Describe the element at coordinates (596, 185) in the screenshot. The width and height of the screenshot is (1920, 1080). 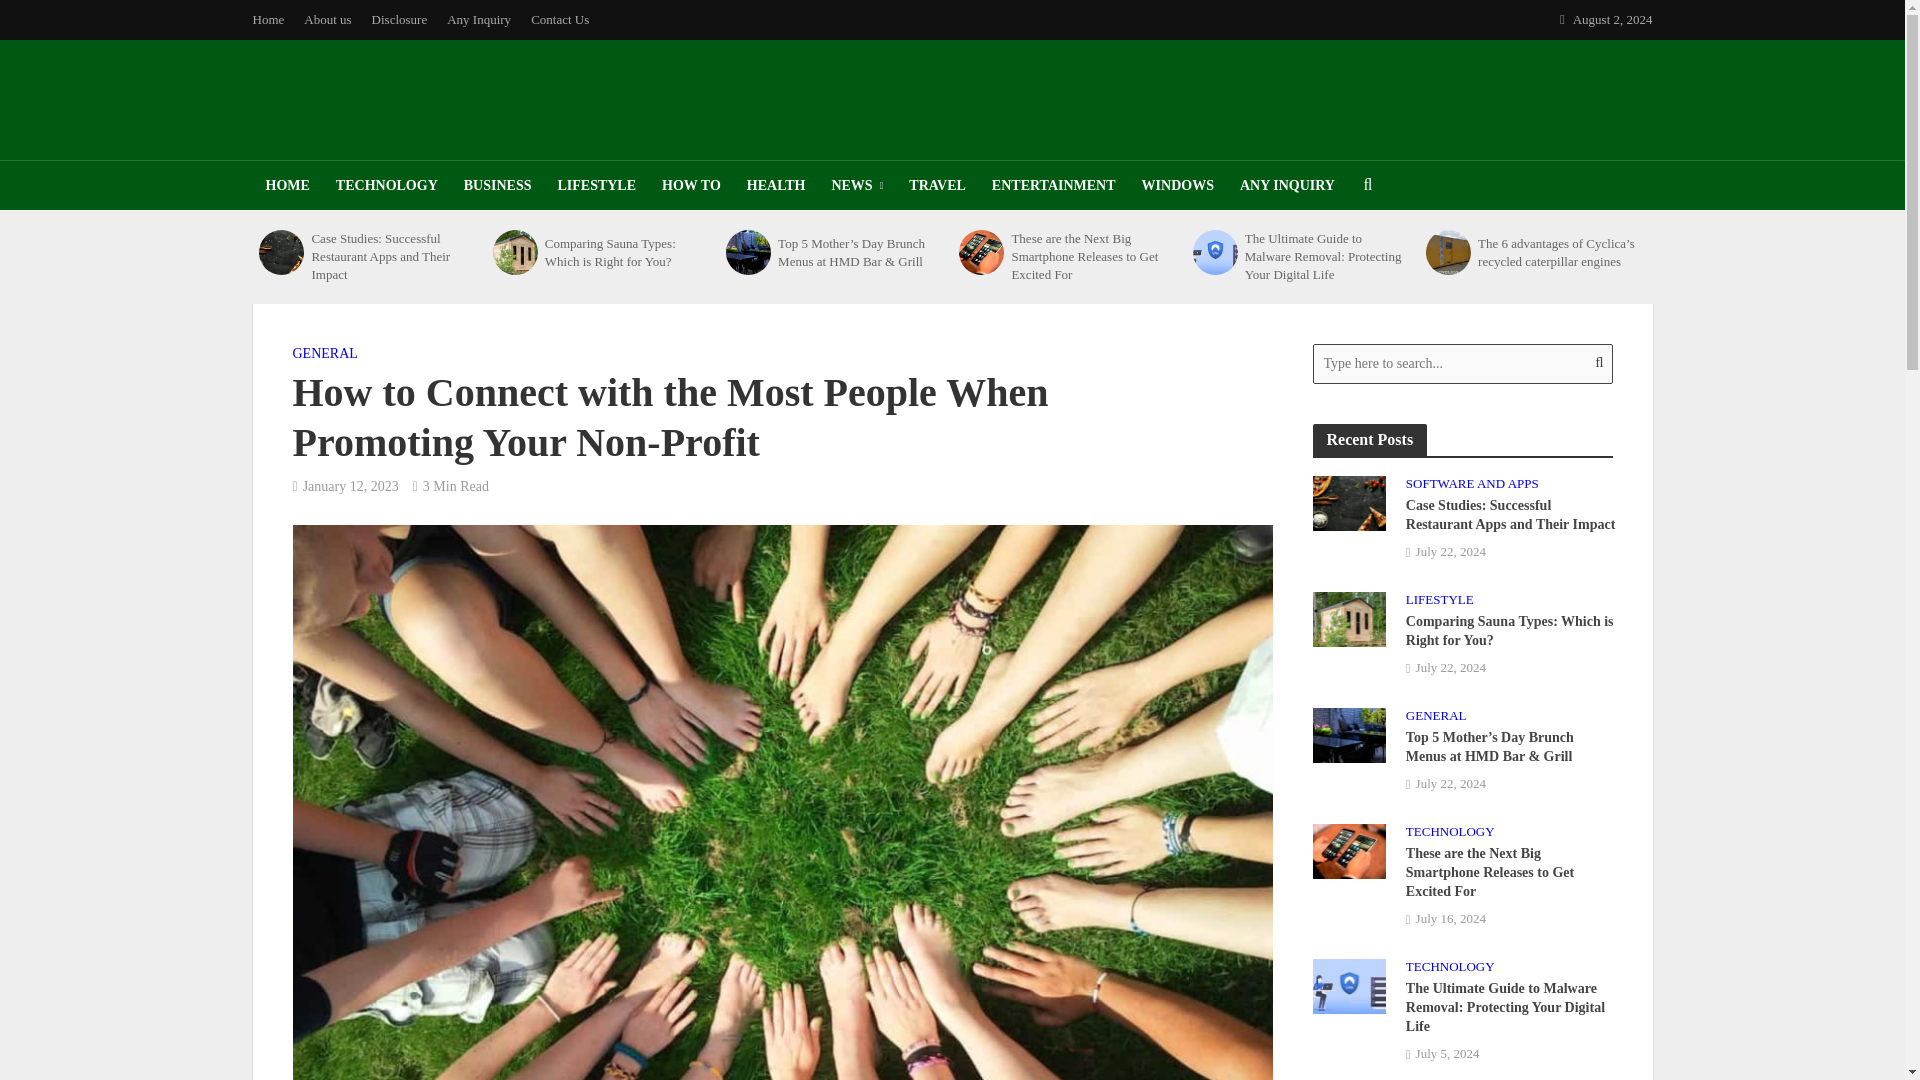
I see `LIFESTYLE` at that location.